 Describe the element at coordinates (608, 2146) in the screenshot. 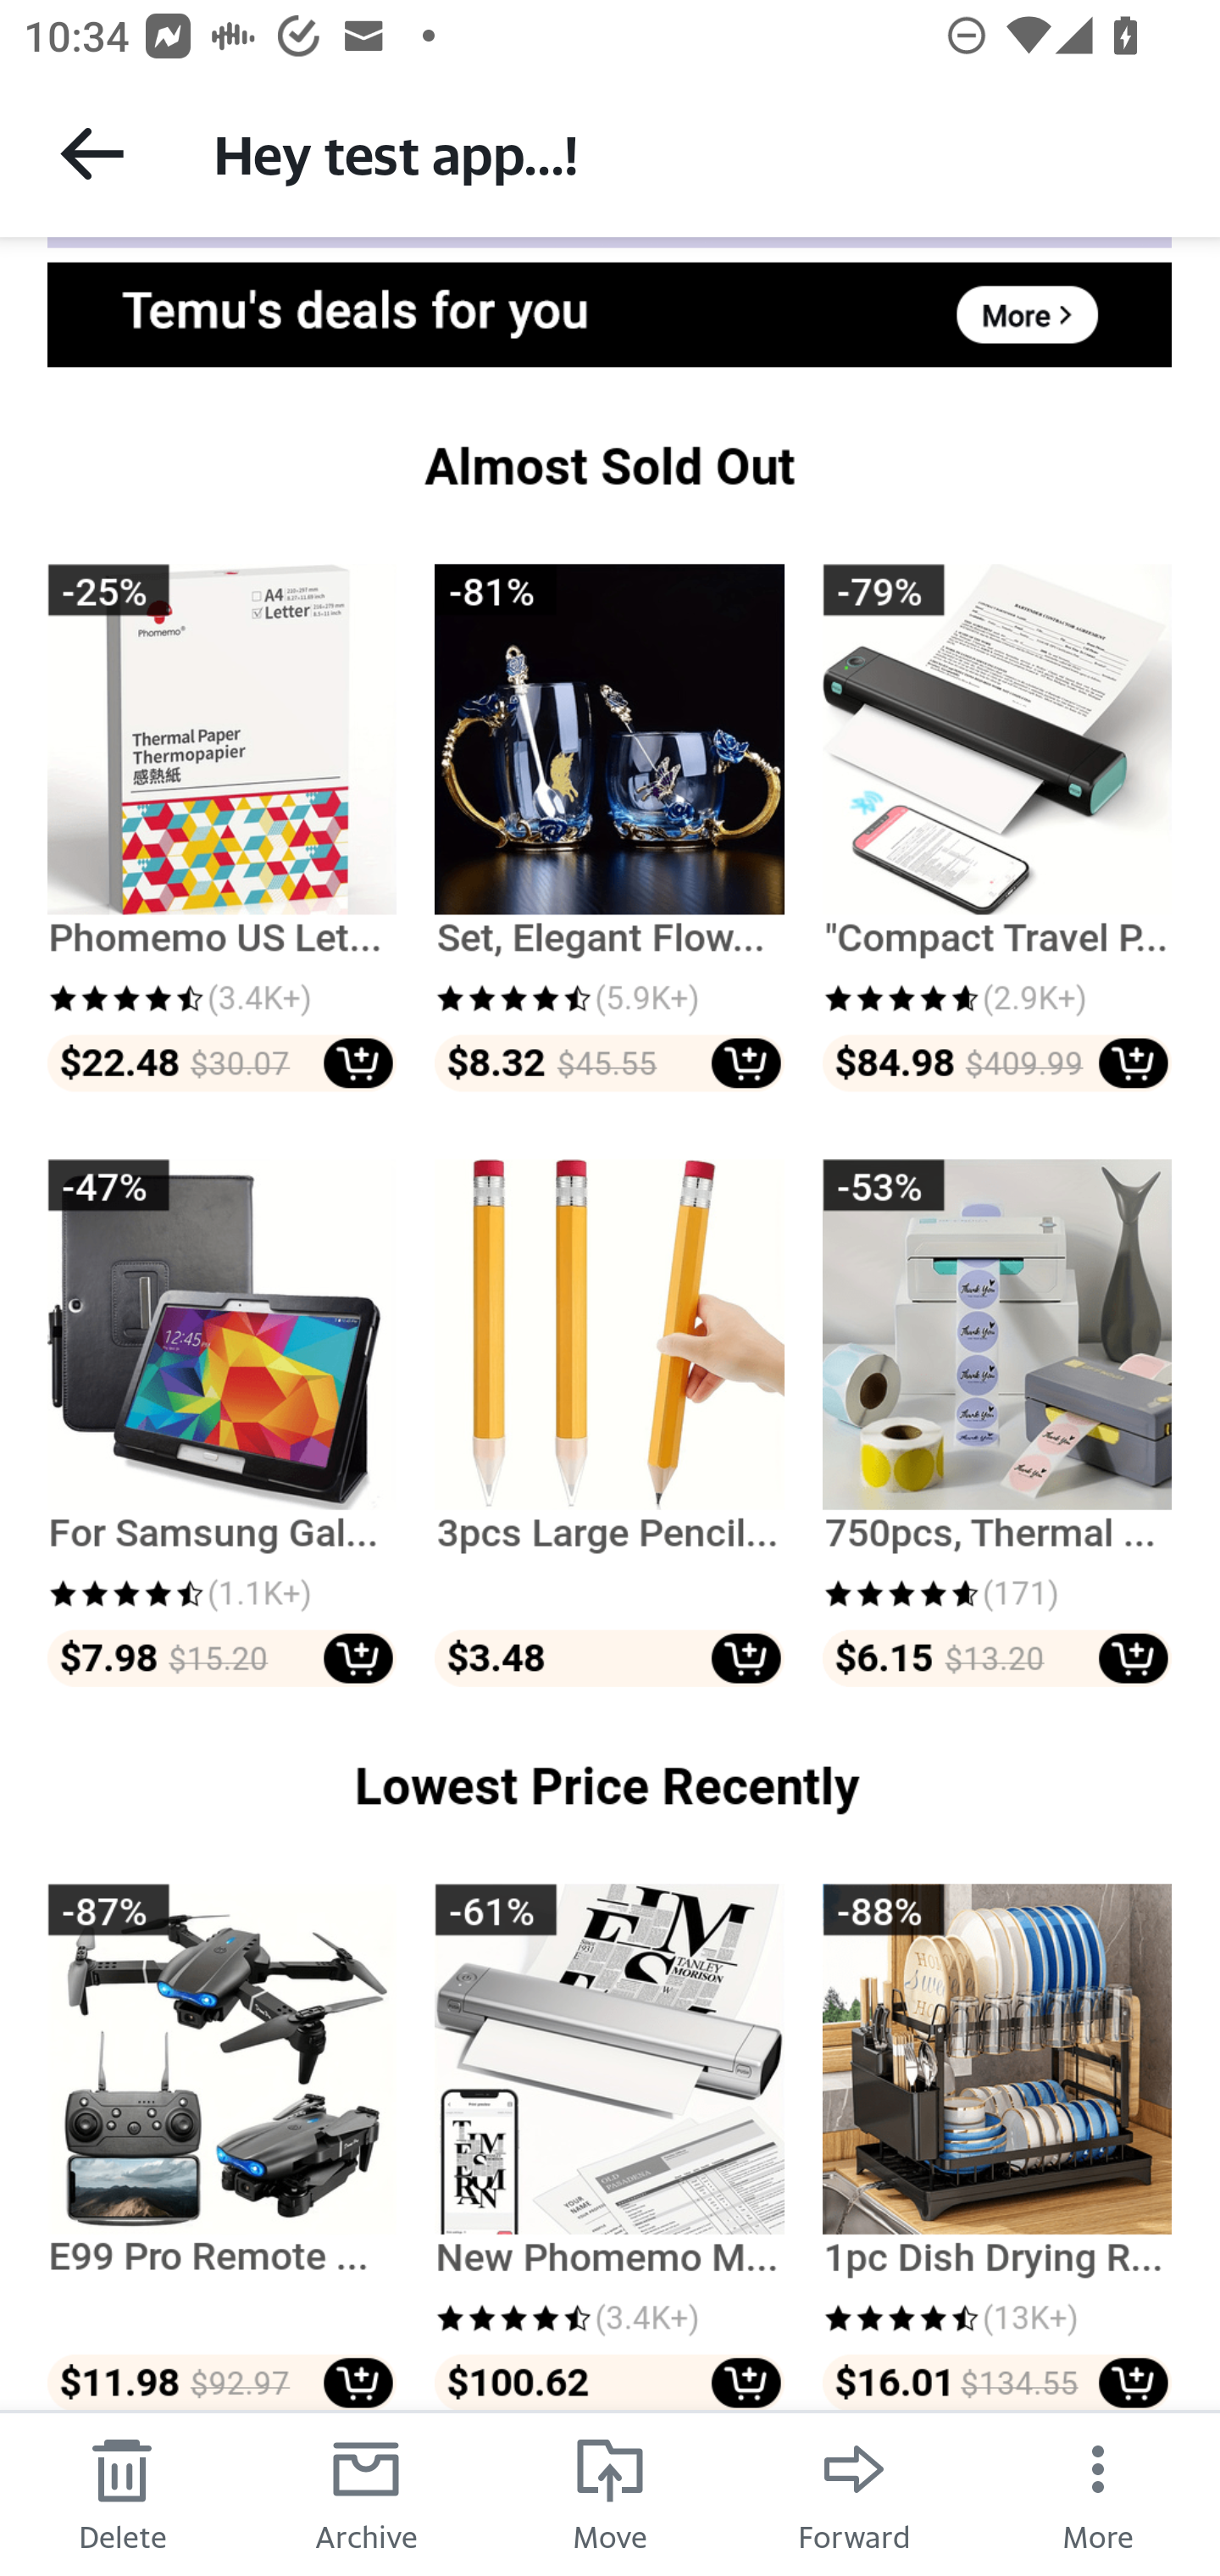

I see `mbs_landing_goods` at that location.